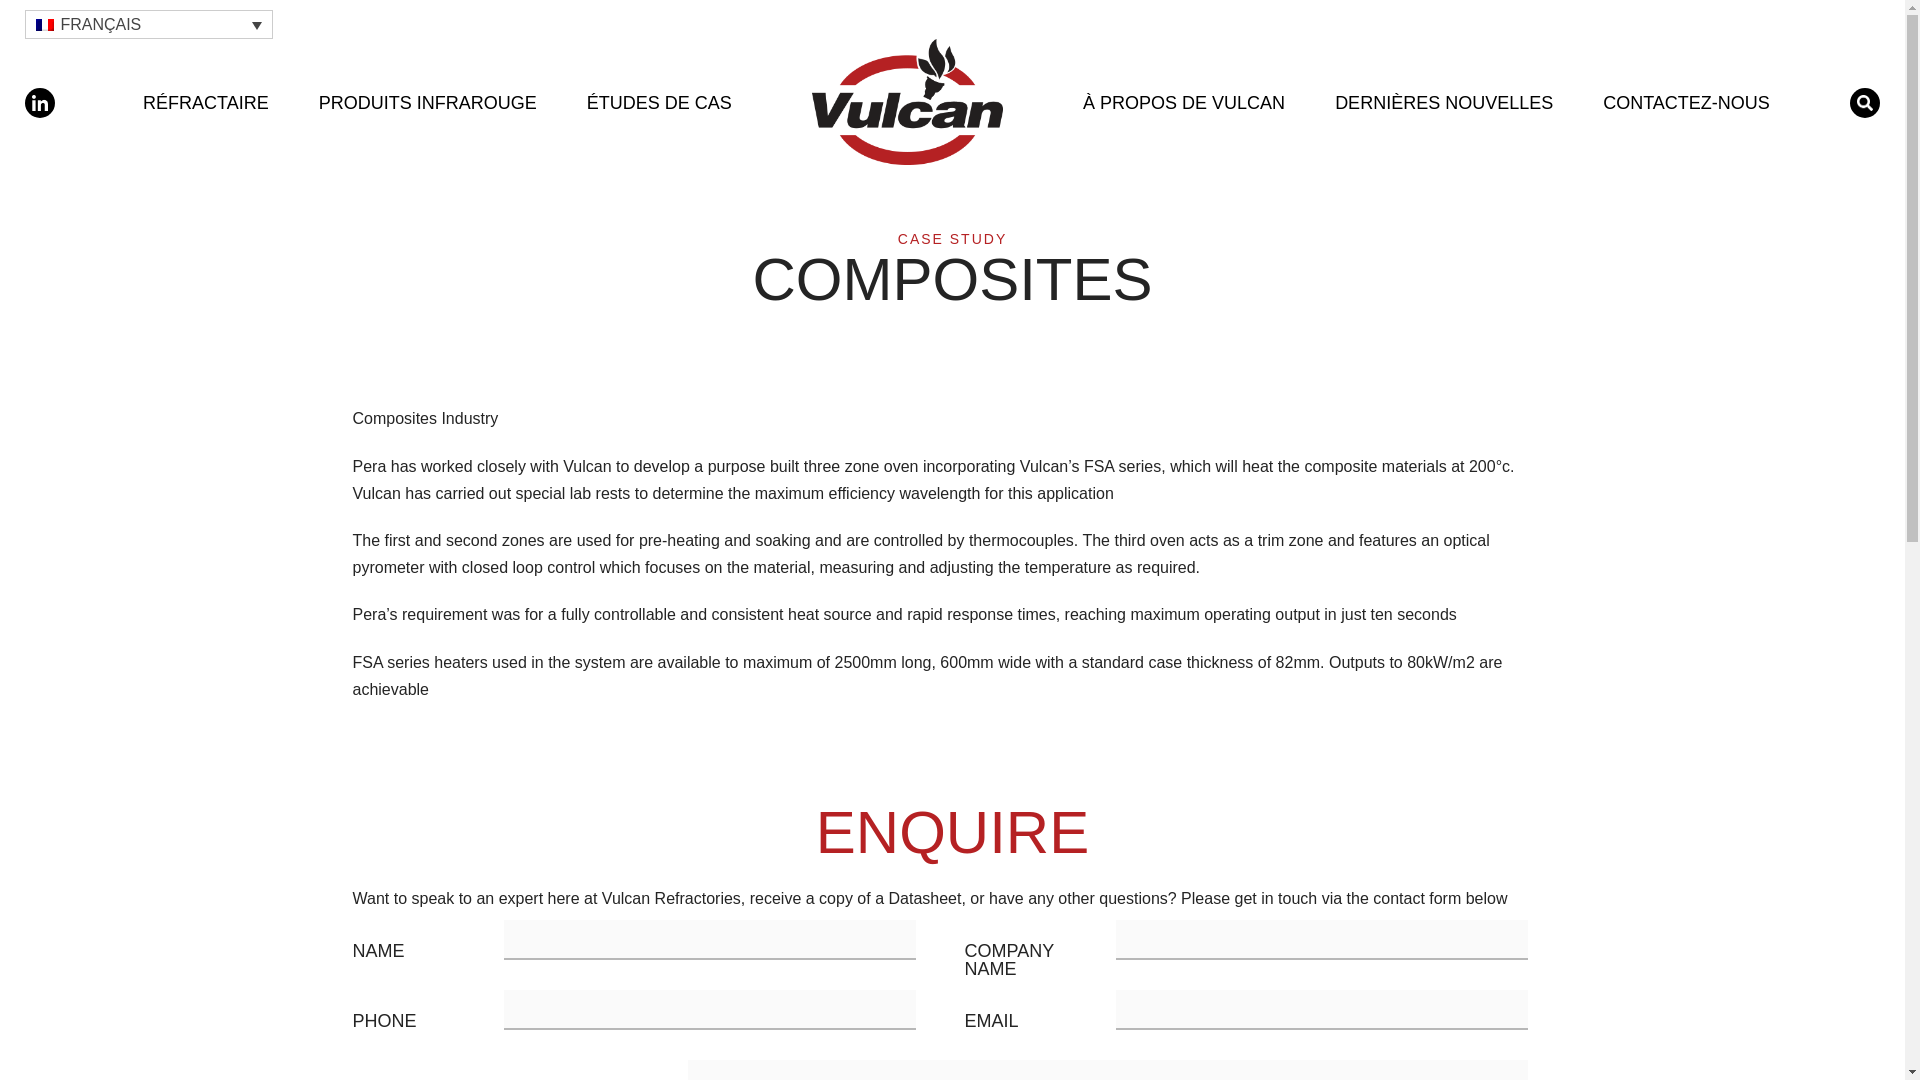  Describe the element at coordinates (1864, 102) in the screenshot. I see `Search the site` at that location.